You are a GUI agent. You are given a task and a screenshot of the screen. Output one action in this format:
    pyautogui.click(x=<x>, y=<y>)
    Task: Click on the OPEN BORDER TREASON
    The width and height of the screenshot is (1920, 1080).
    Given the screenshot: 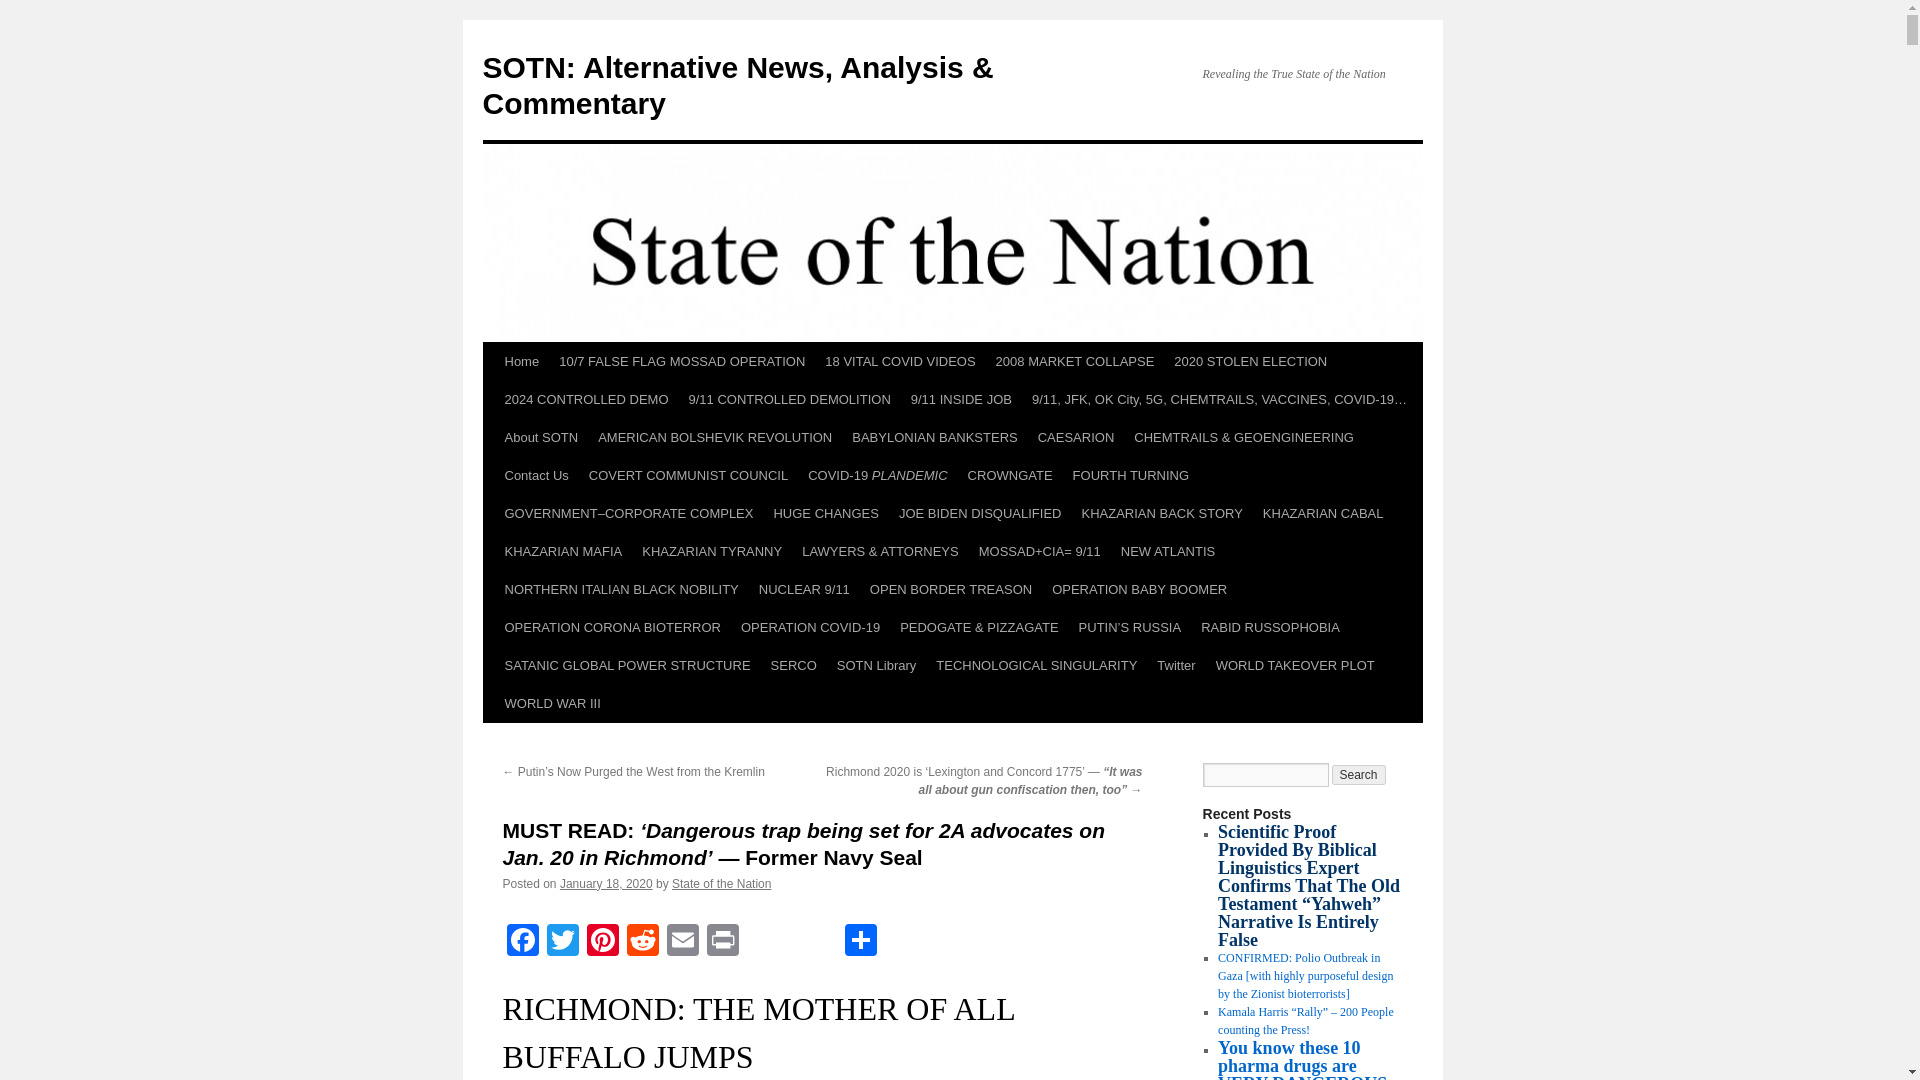 What is the action you would take?
    pyautogui.click(x=951, y=590)
    